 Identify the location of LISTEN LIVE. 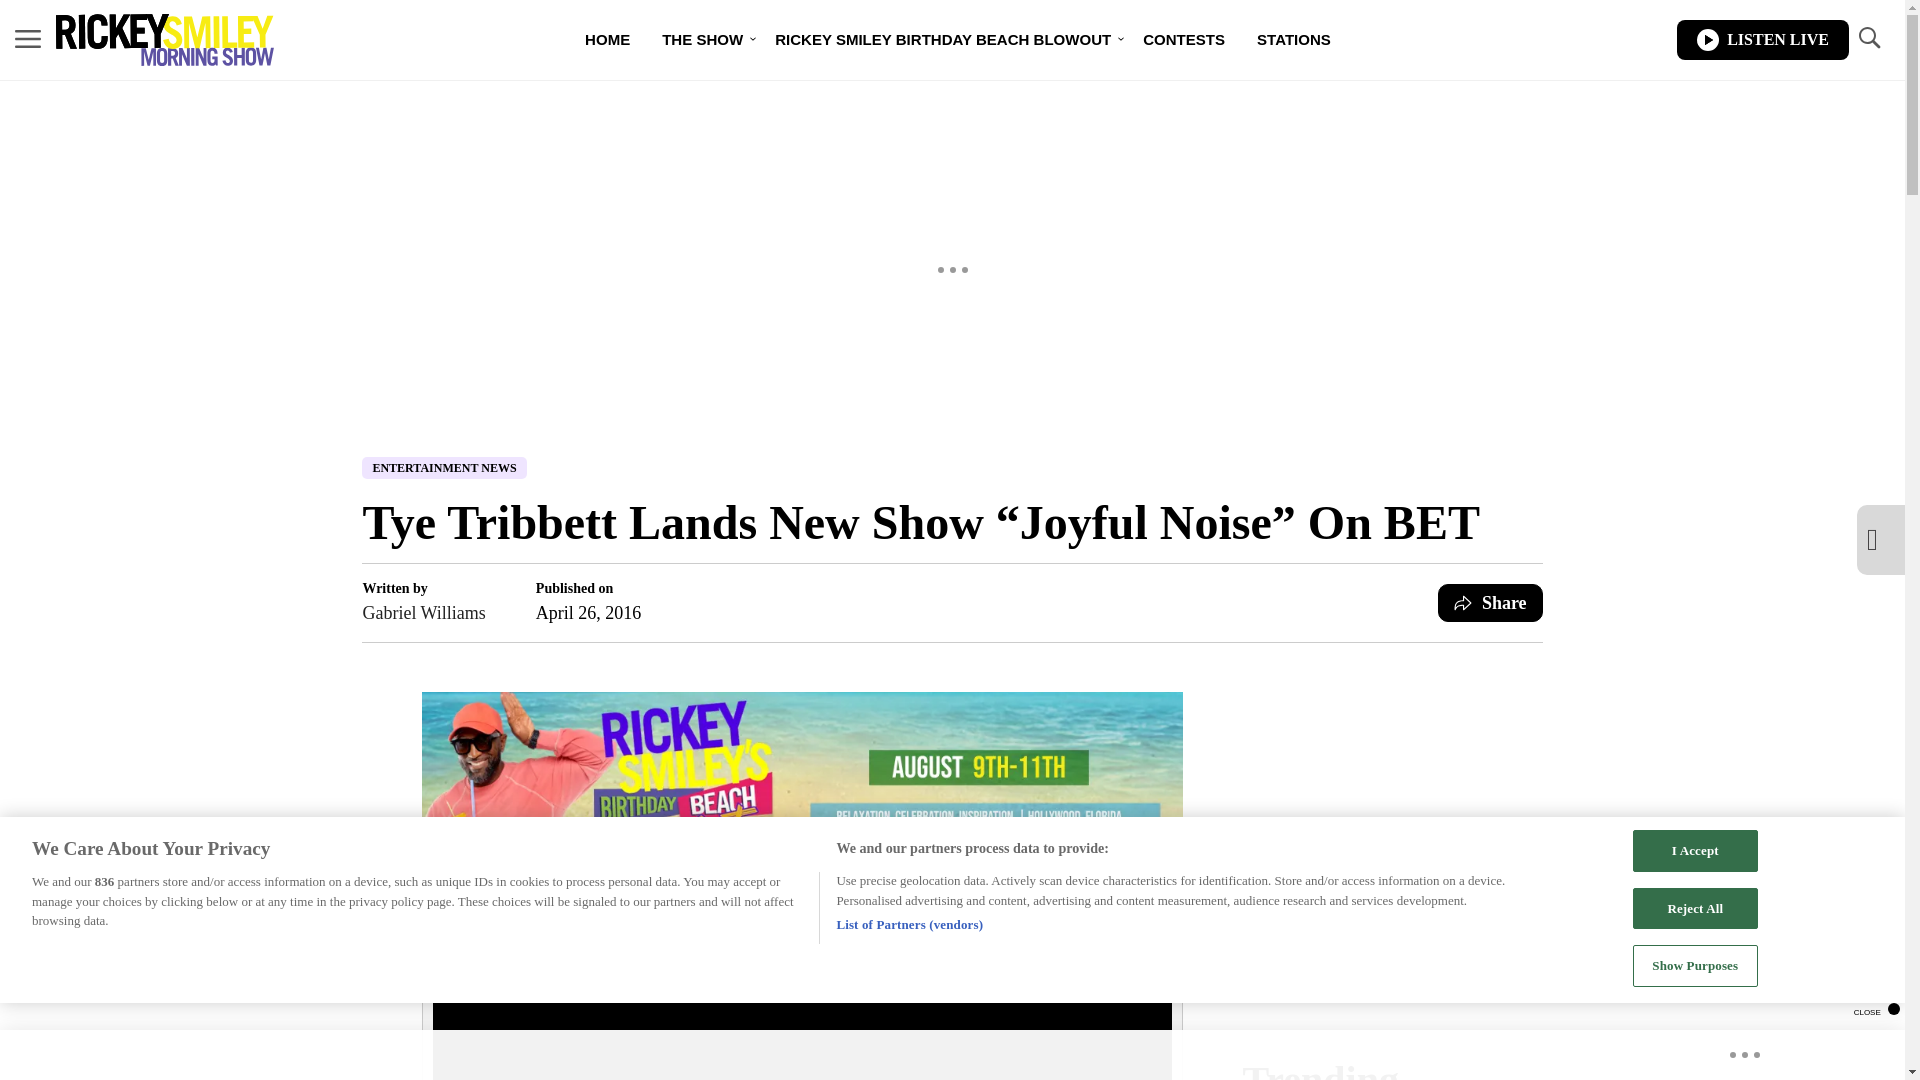
(1762, 40).